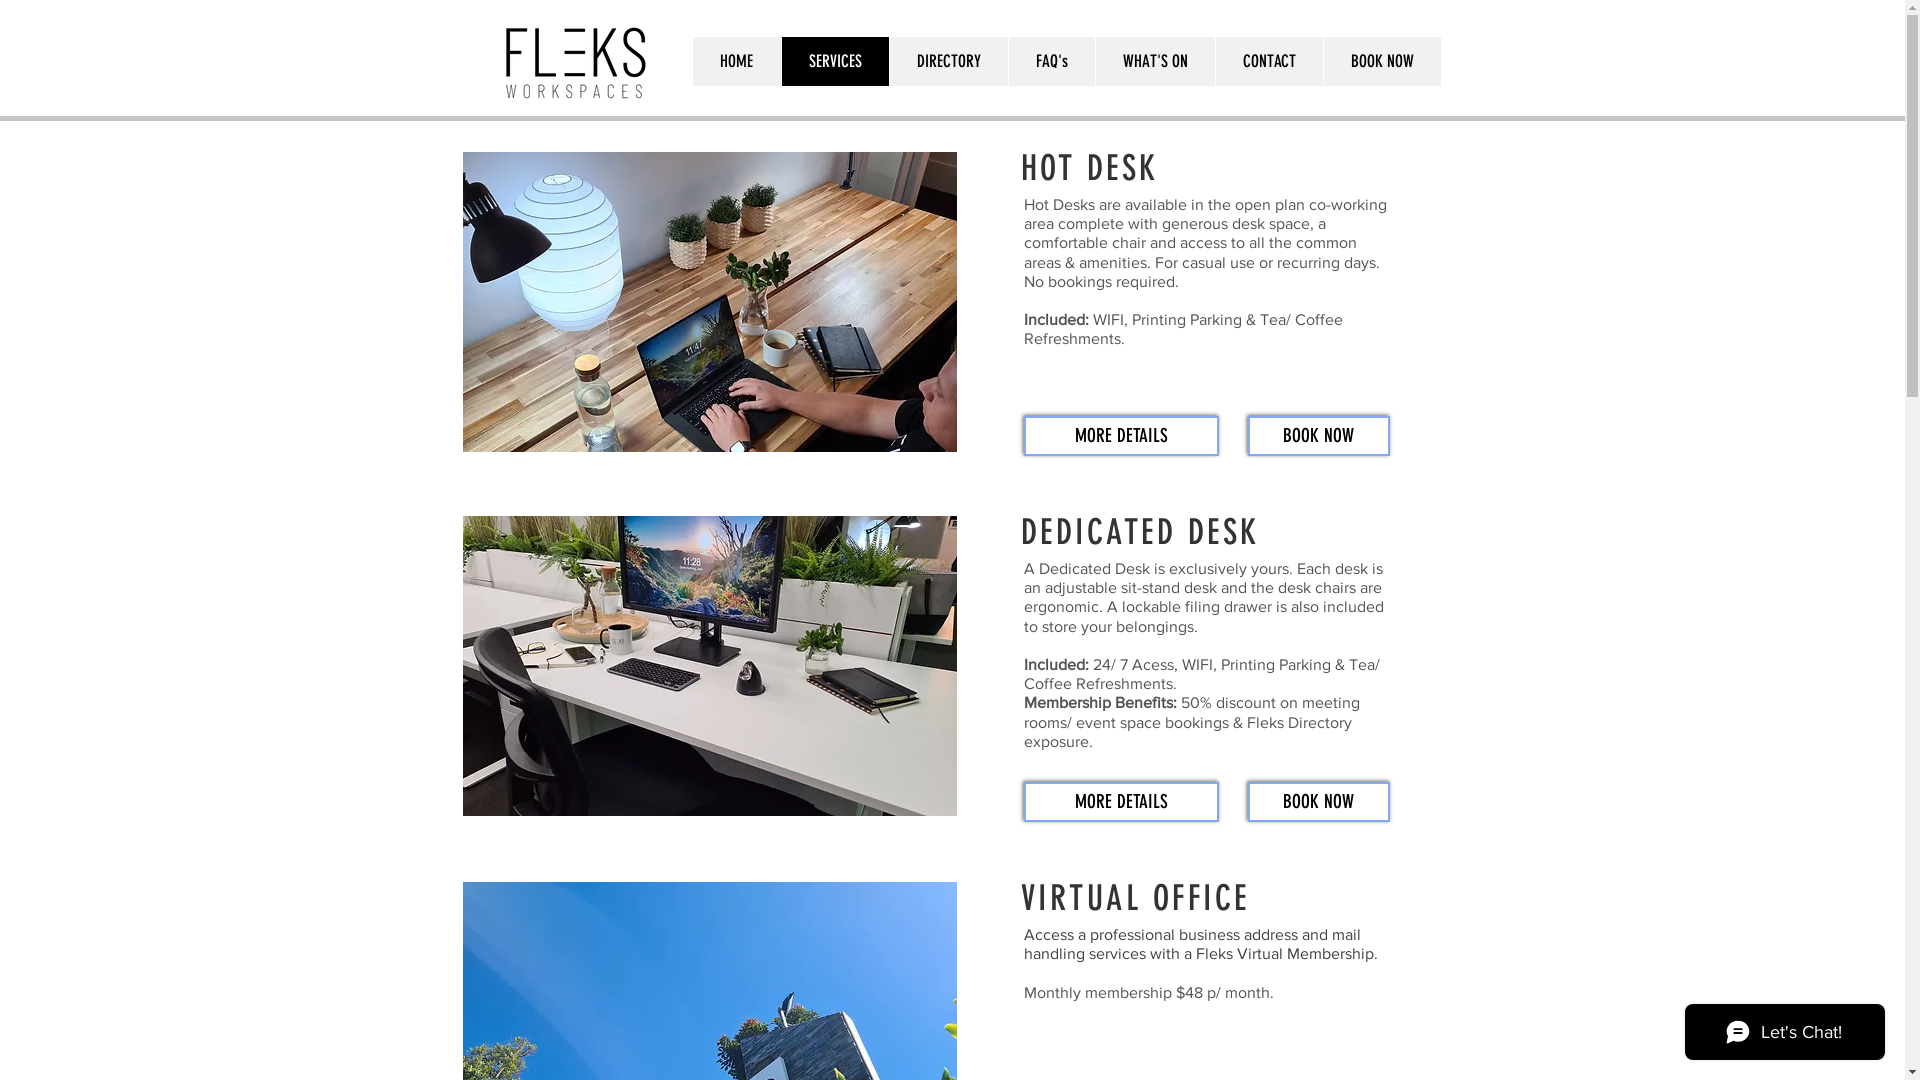  I want to click on SERVICES, so click(834, 62).